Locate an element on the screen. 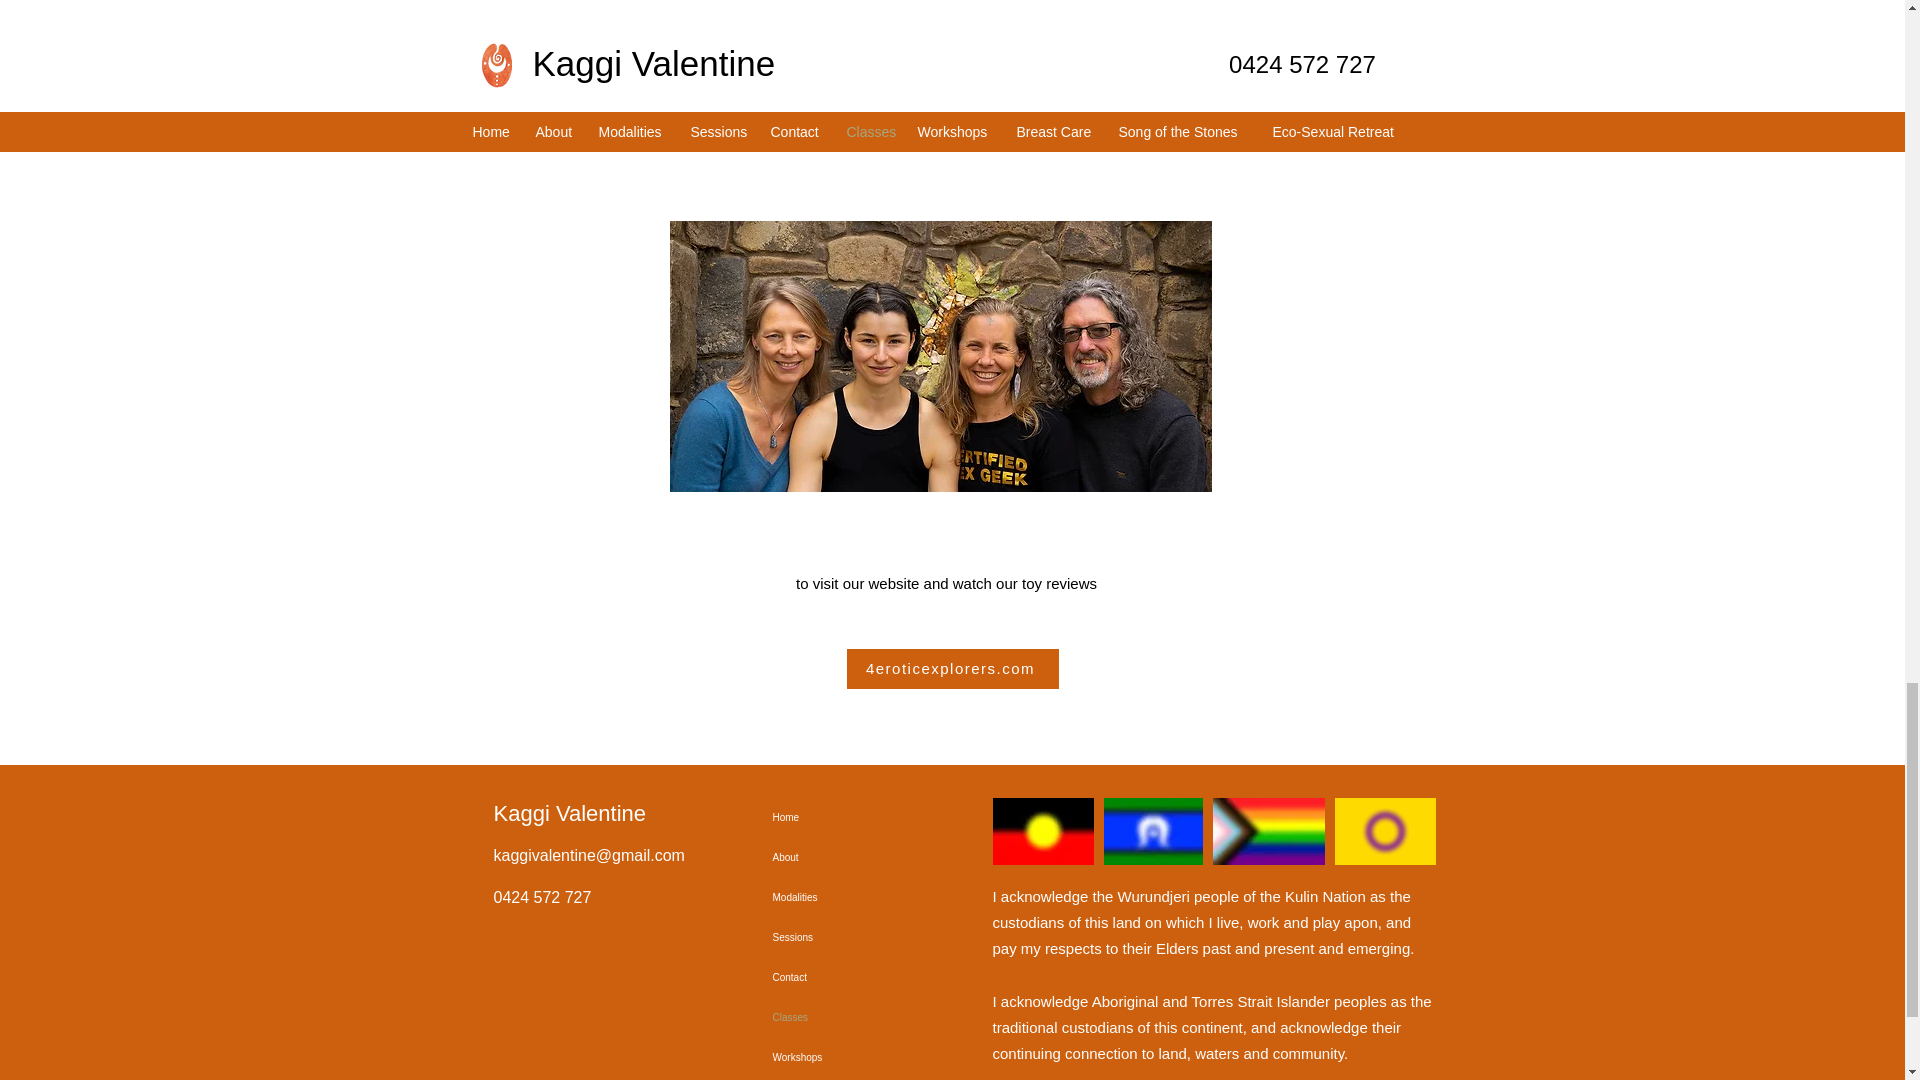  Sessions is located at coordinates (842, 938).